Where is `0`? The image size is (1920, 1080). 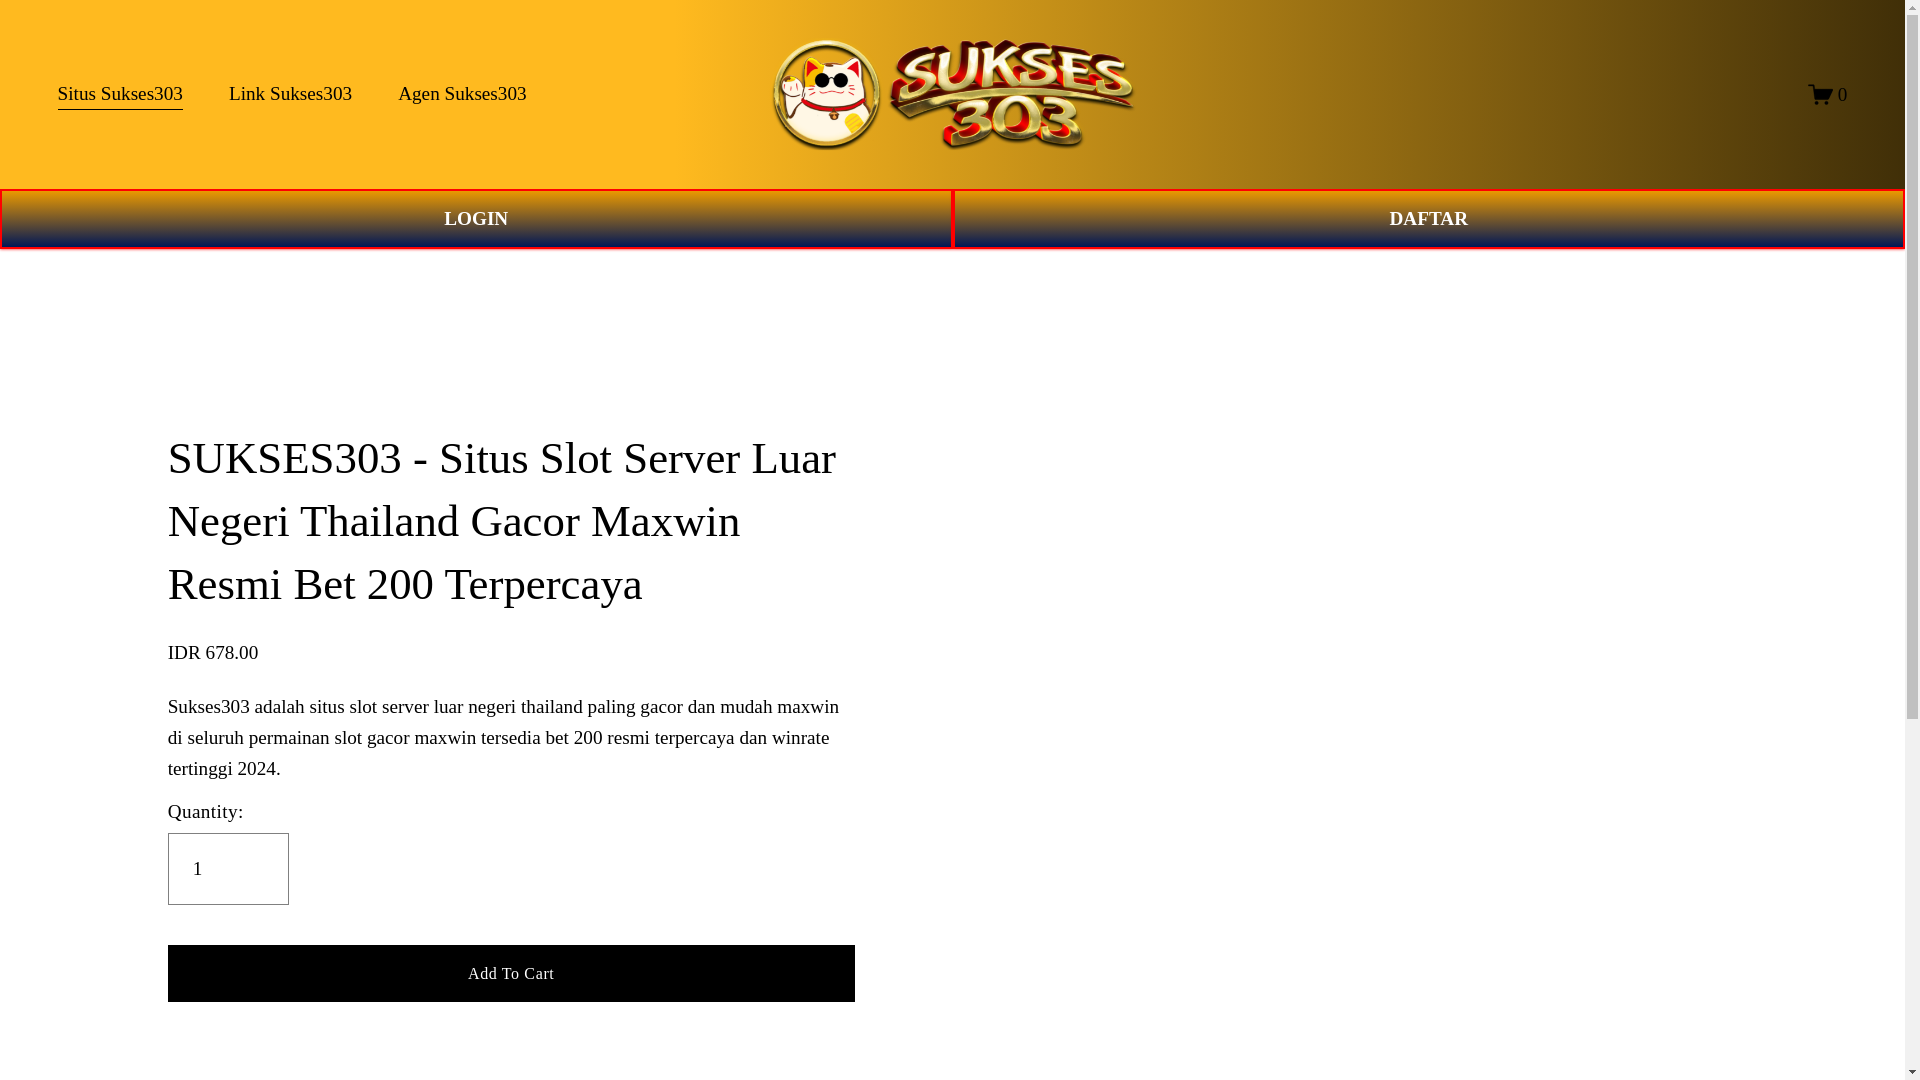
0 is located at coordinates (1828, 94).